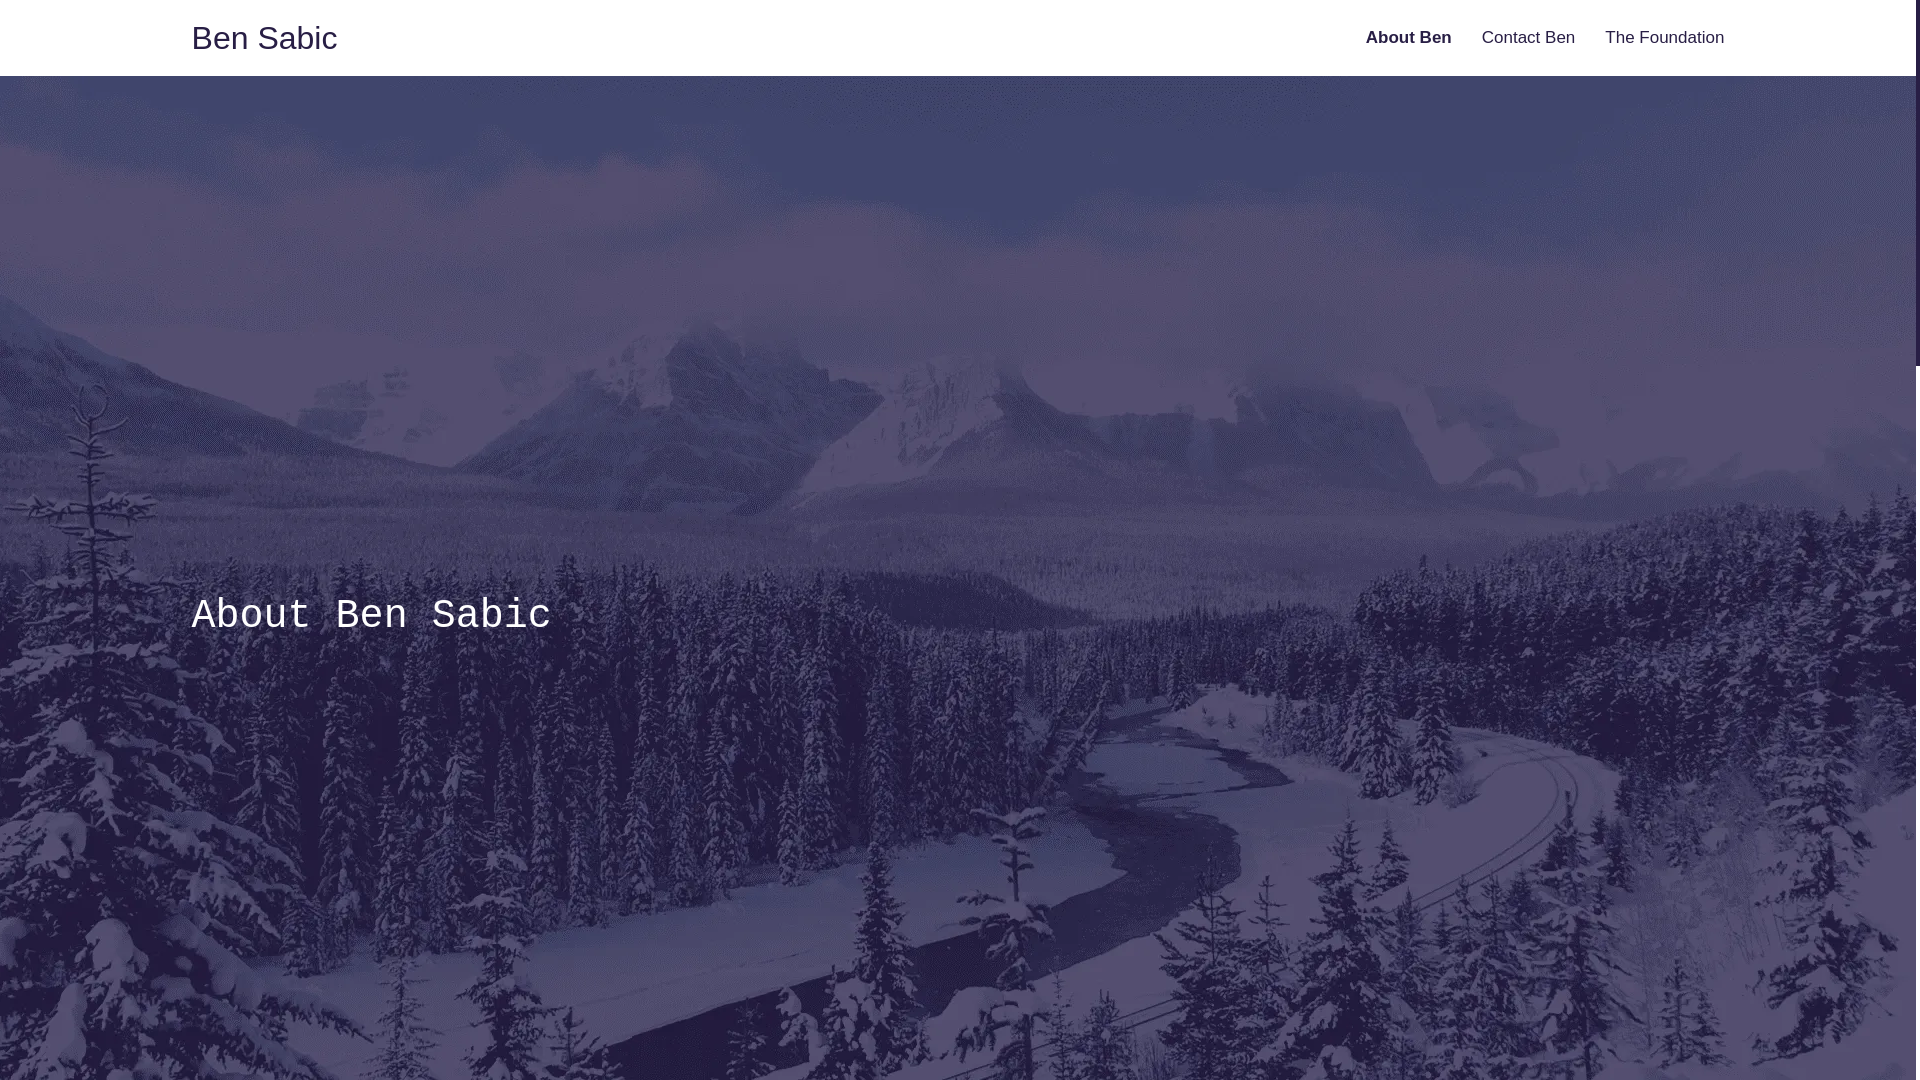 This screenshot has height=1080, width=1920. What do you see at coordinates (1529, 38) in the screenshot?
I see `Contact Ben` at bounding box center [1529, 38].